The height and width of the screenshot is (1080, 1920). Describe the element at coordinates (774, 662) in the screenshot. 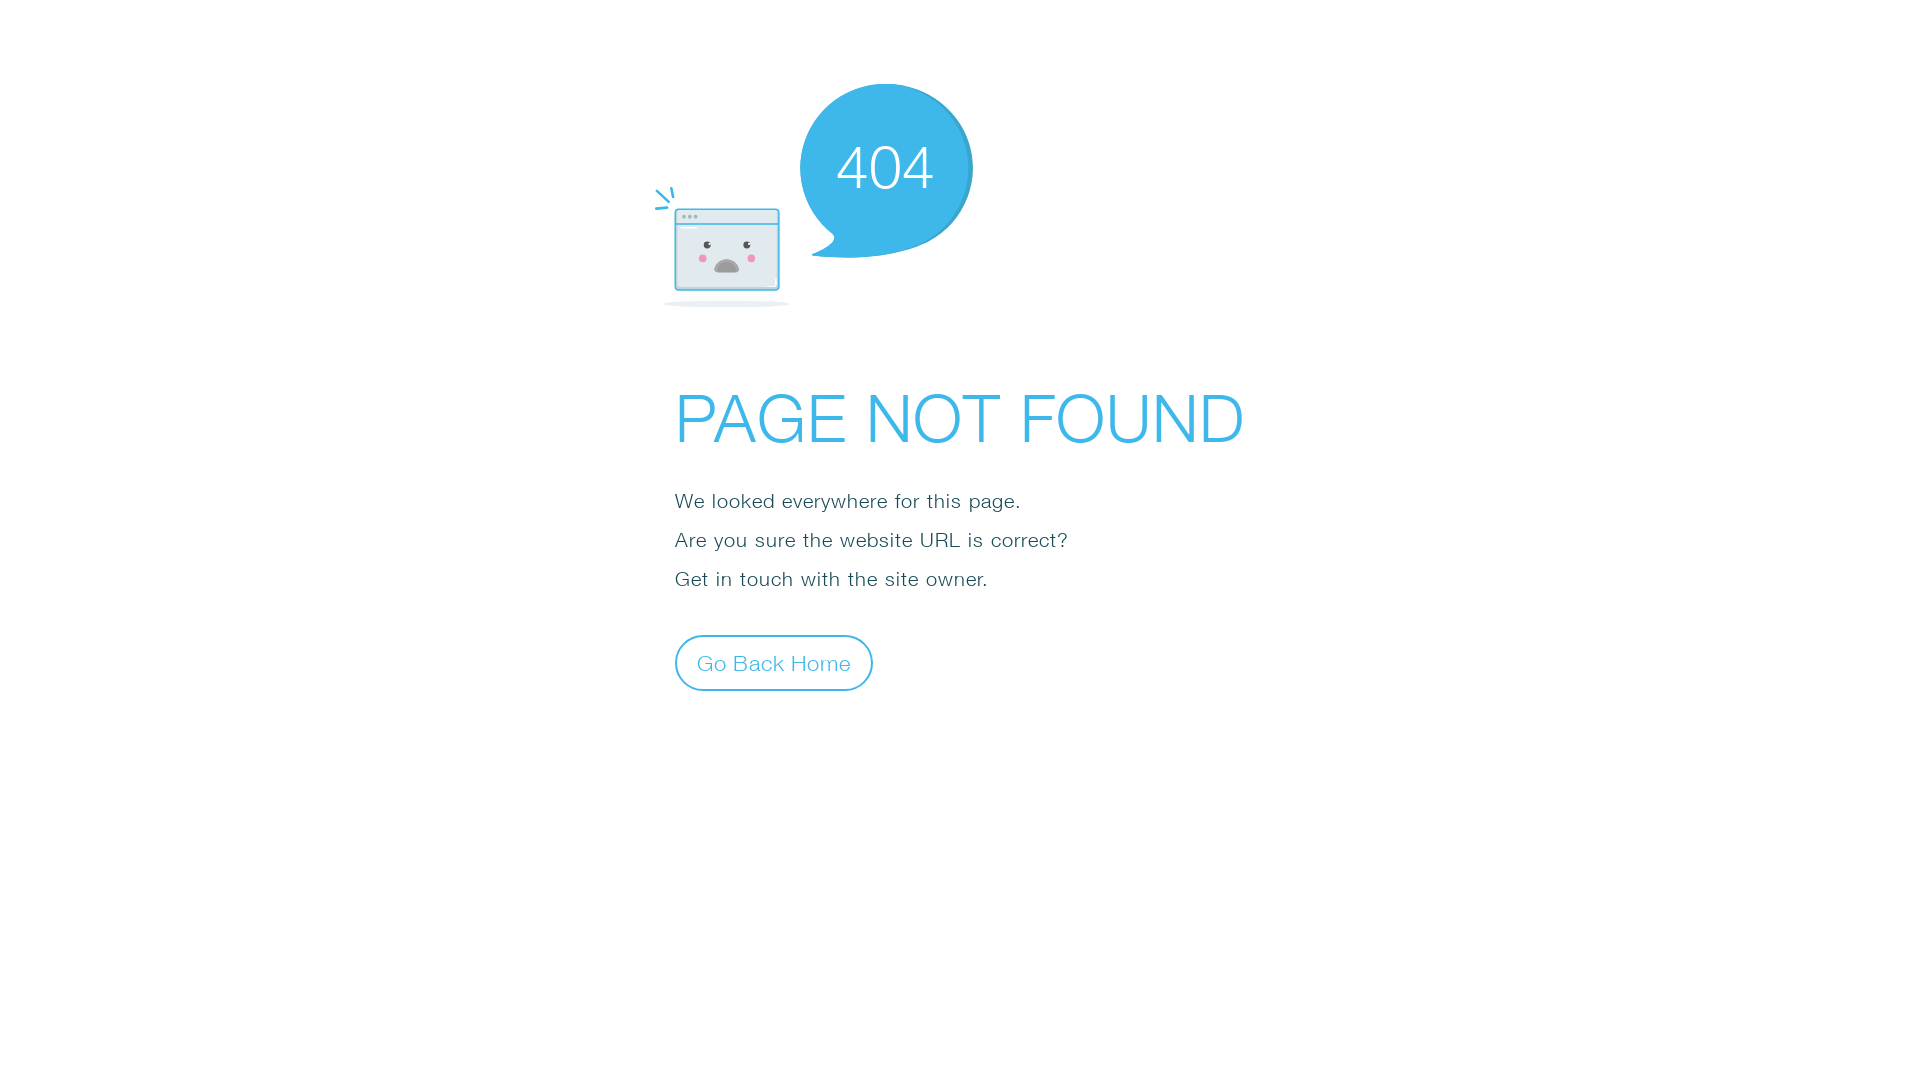

I see `Go Back Home` at that location.